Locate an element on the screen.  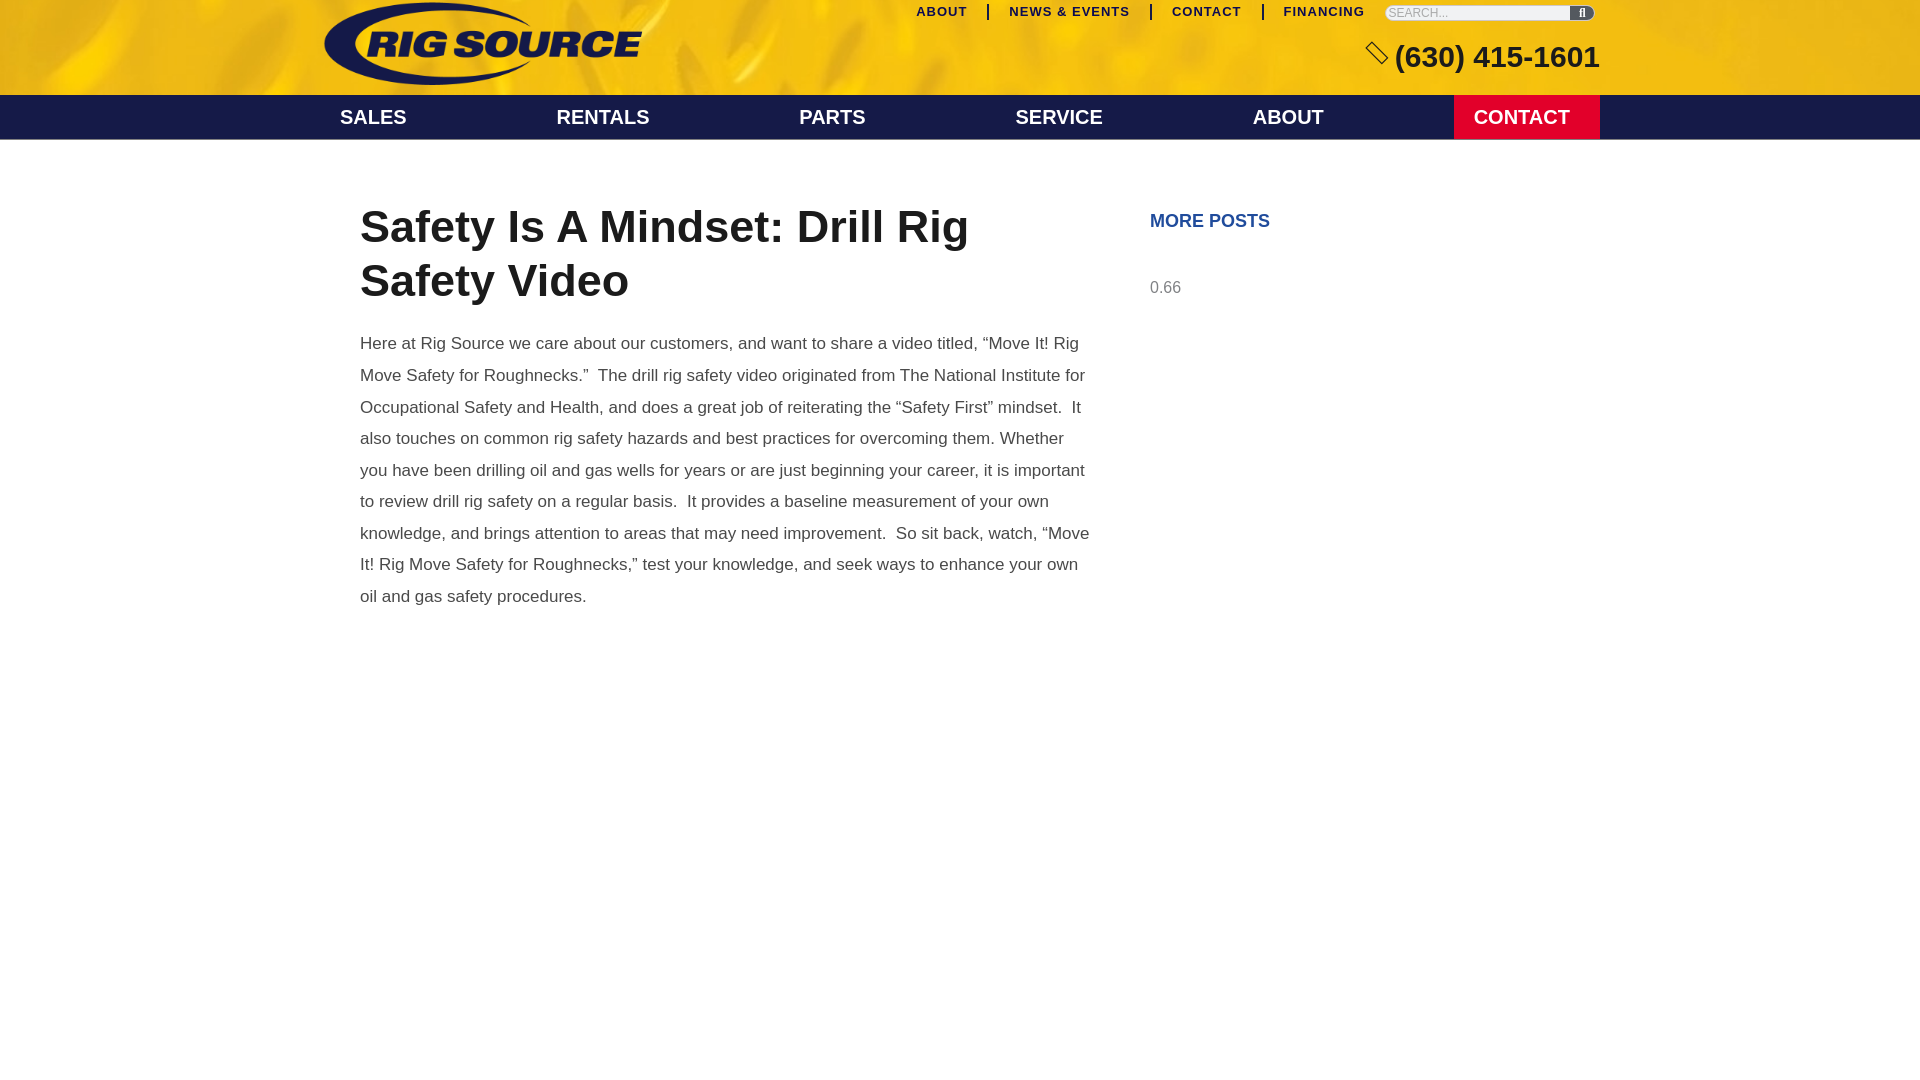
ABOUT is located at coordinates (941, 17).